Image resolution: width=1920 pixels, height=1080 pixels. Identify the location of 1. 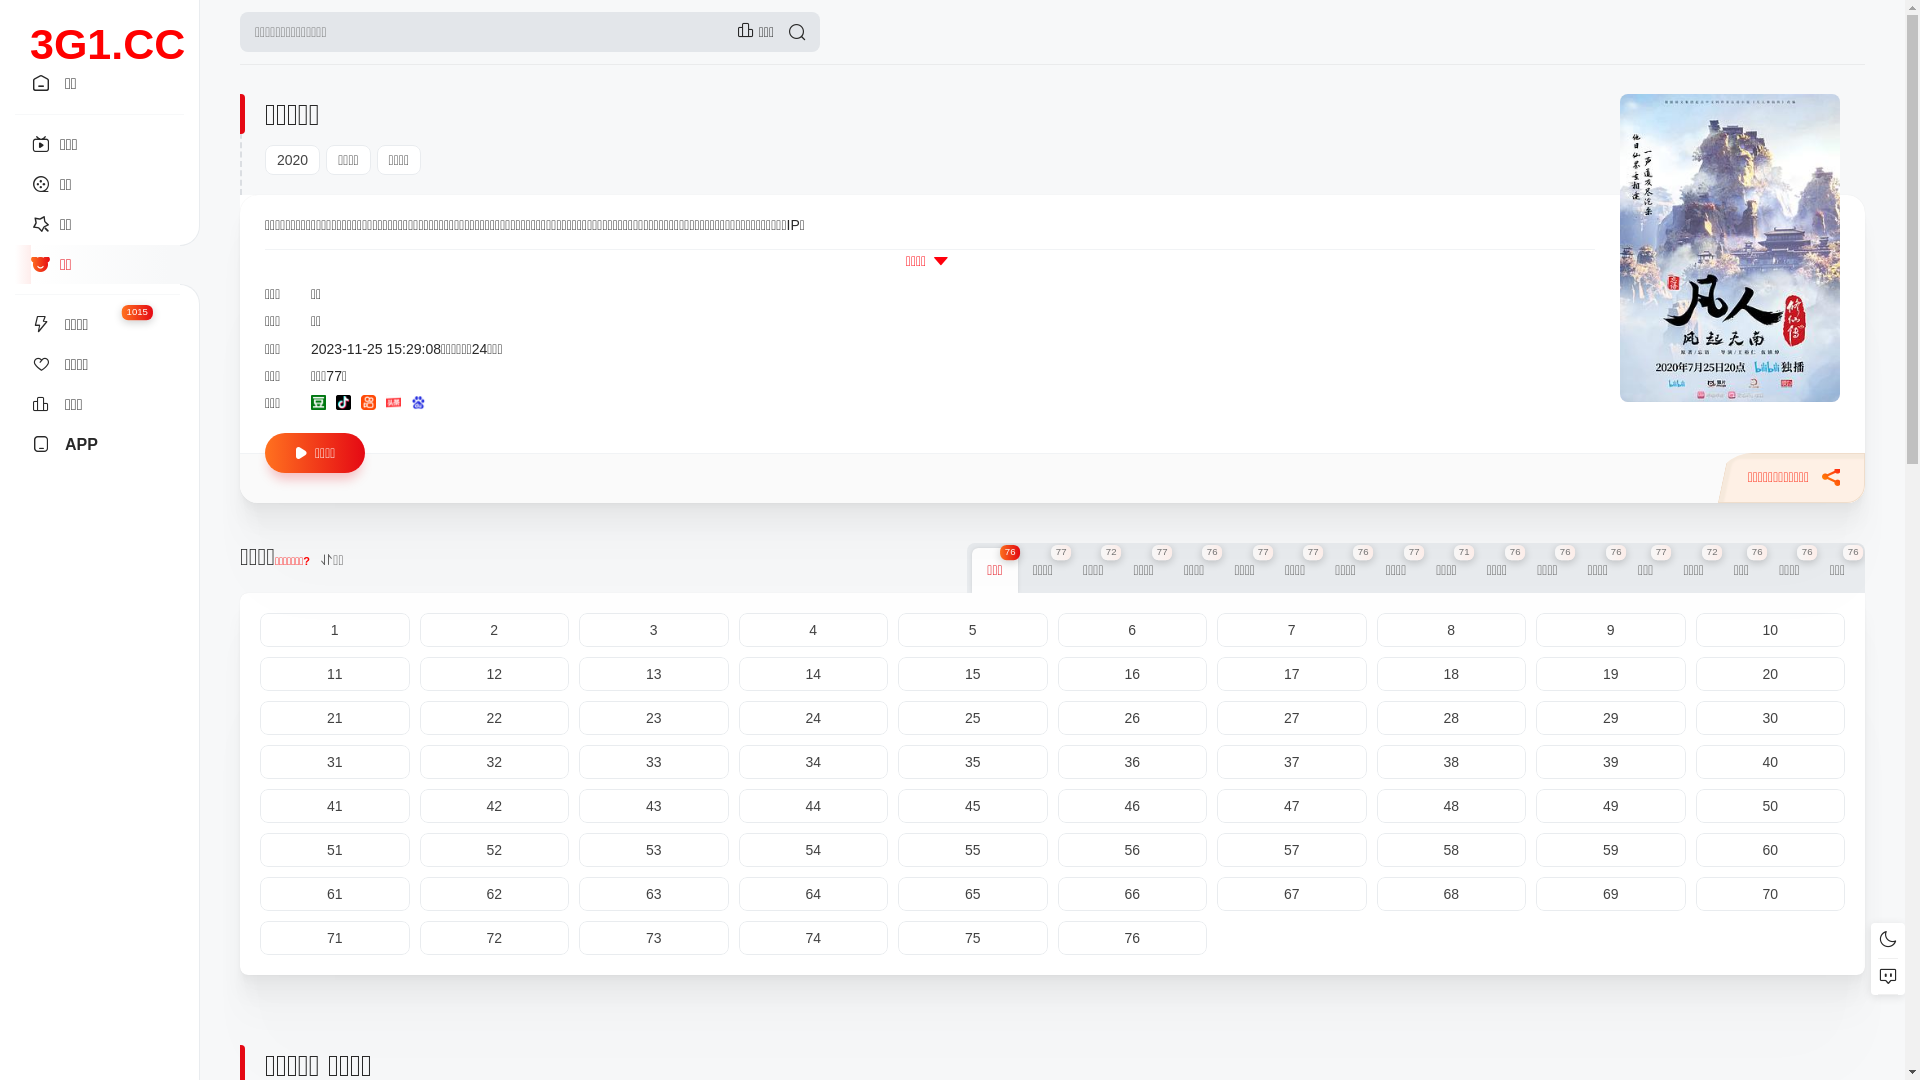
(335, 630).